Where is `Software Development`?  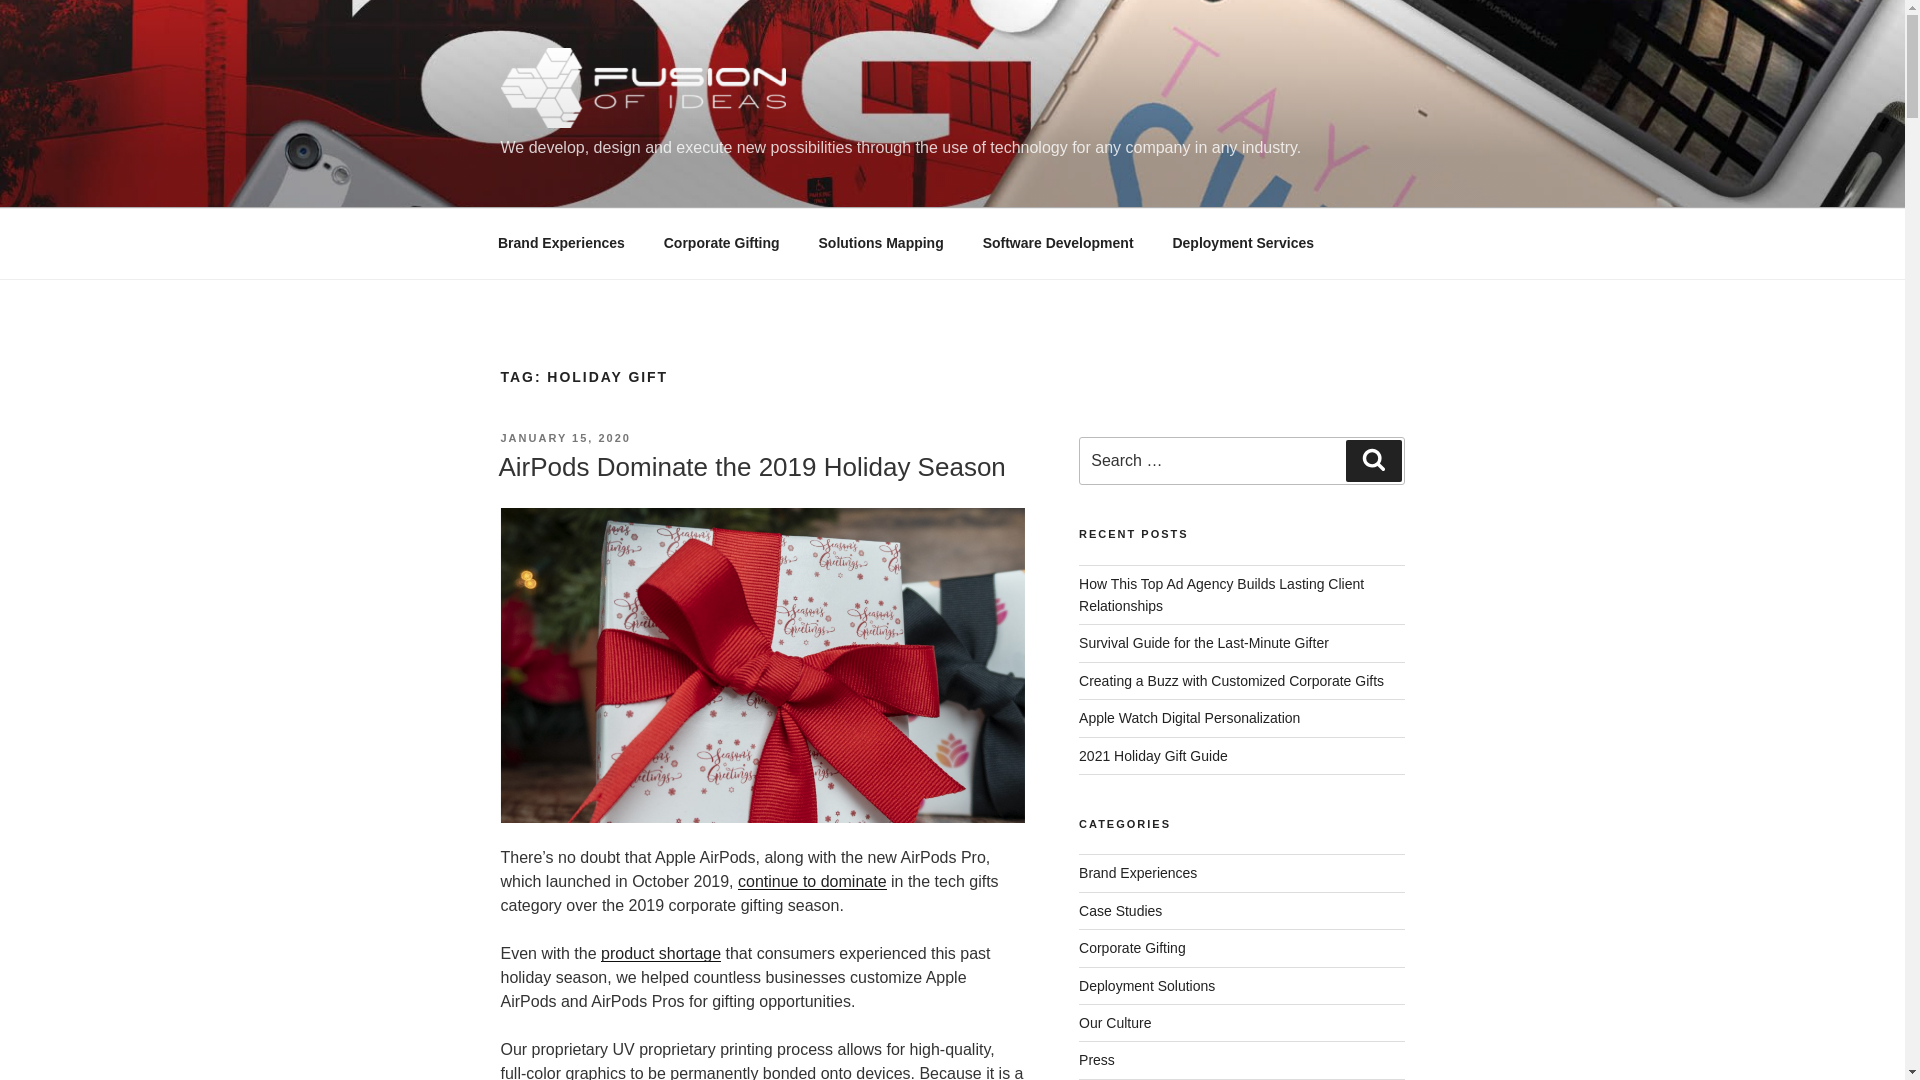
Software Development is located at coordinates (1058, 243).